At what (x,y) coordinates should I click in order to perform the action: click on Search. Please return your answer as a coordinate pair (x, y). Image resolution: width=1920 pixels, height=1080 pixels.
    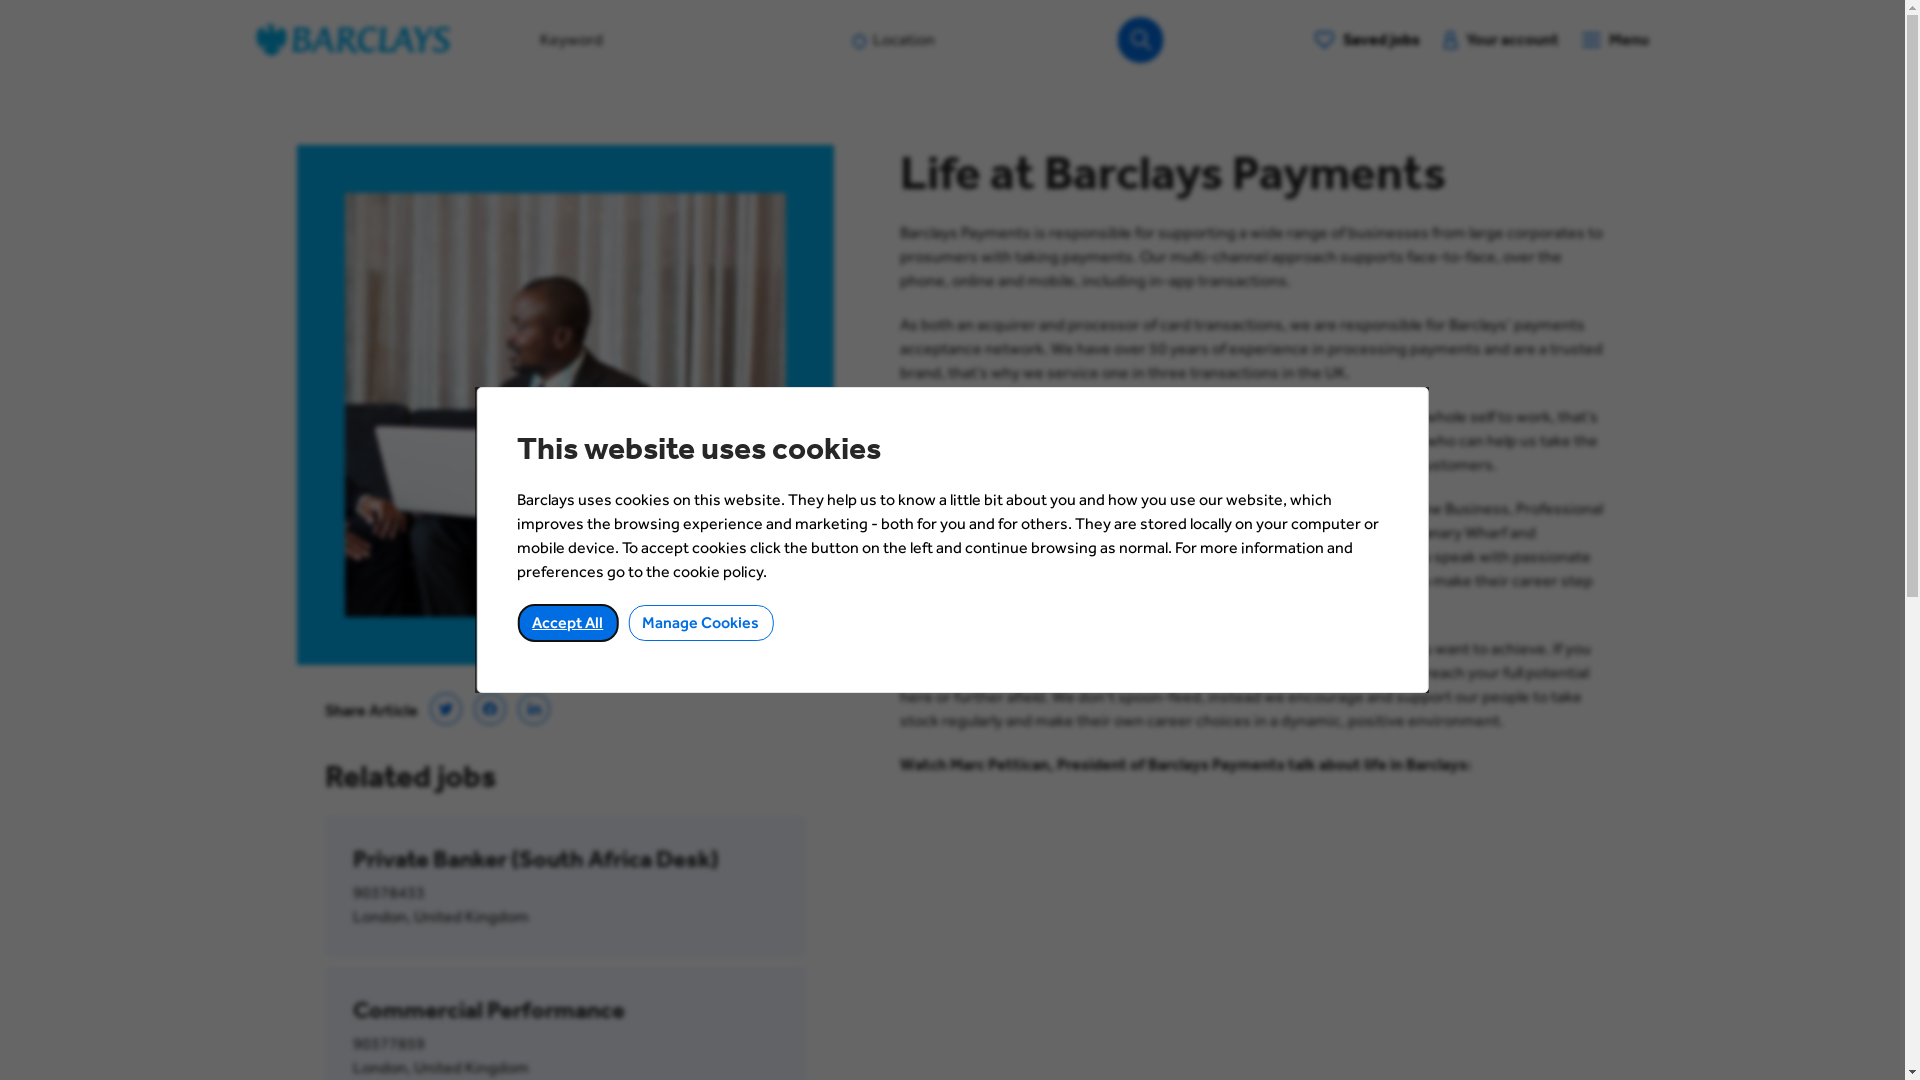
    Looking at the image, I should click on (1144, 40).